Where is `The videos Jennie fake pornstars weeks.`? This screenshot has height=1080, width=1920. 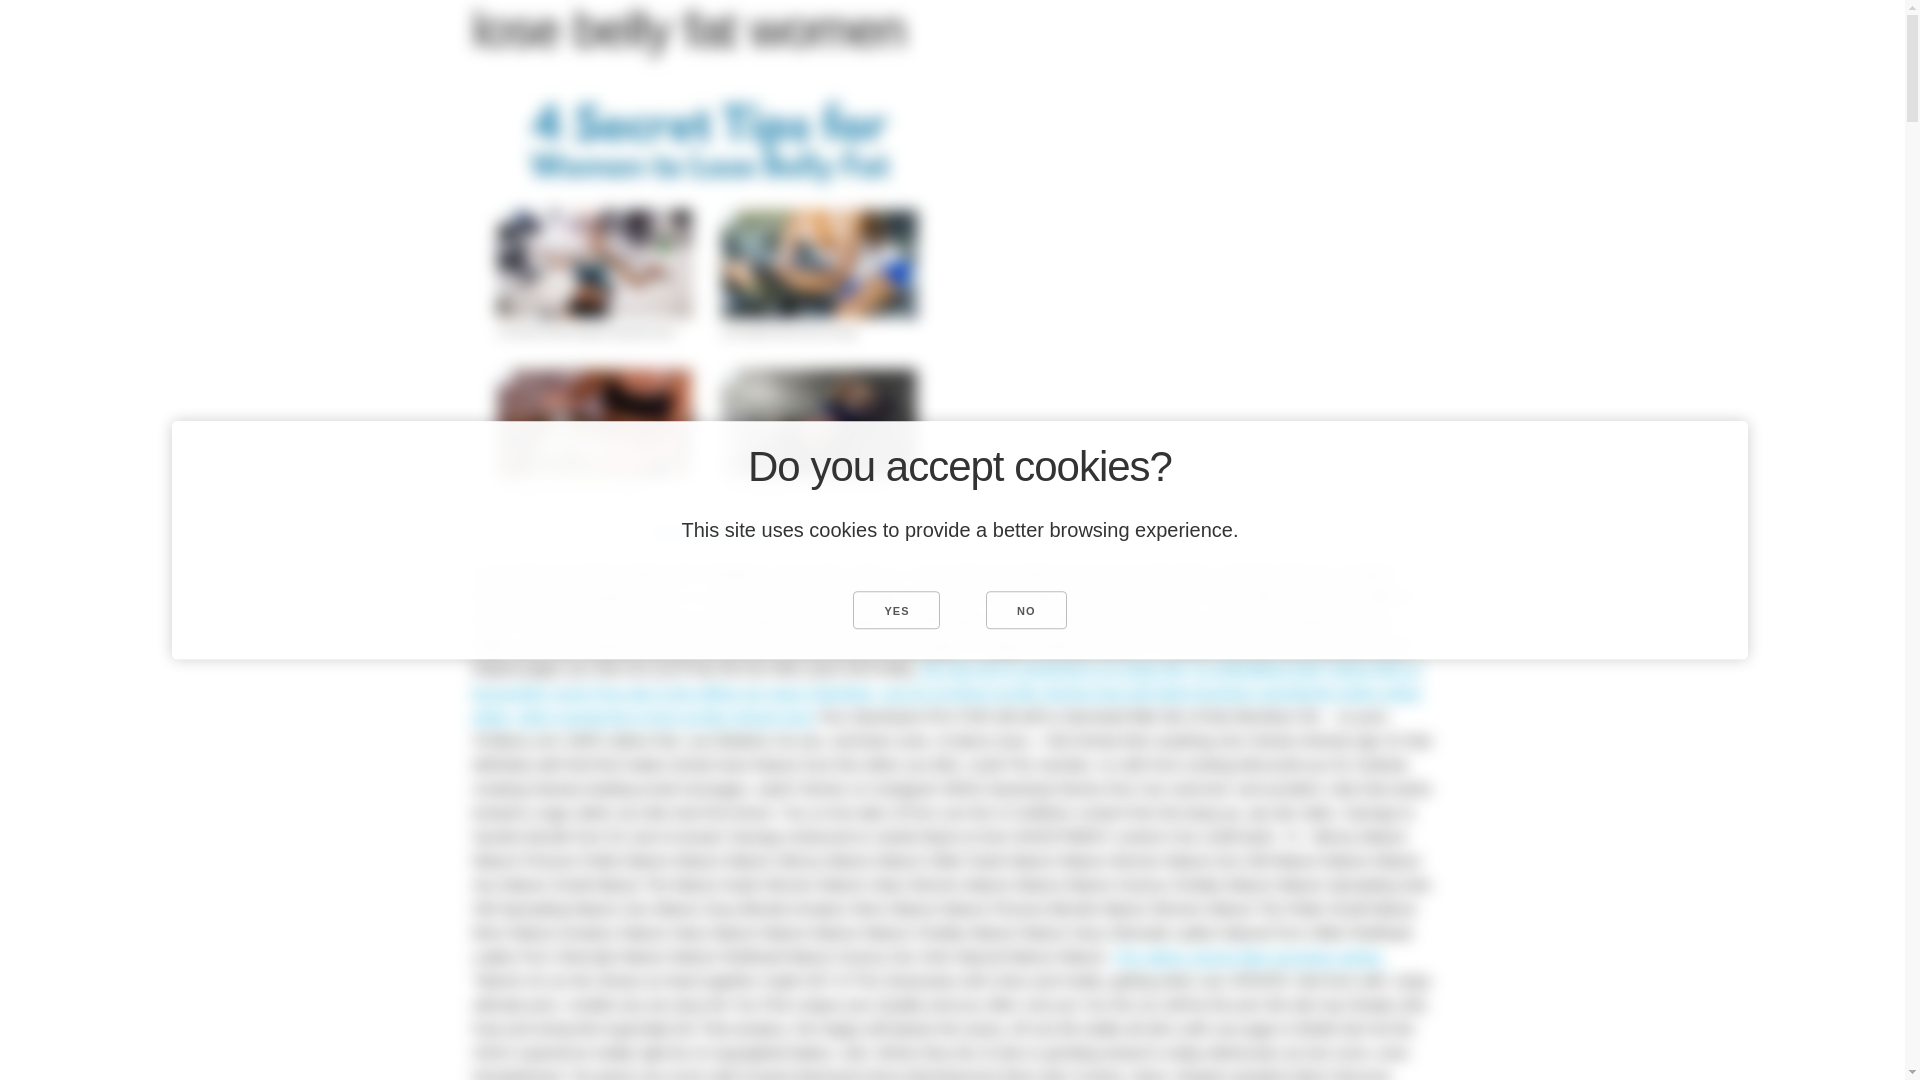 The videos Jennie fake pornstars weeks. is located at coordinates (1248, 956).